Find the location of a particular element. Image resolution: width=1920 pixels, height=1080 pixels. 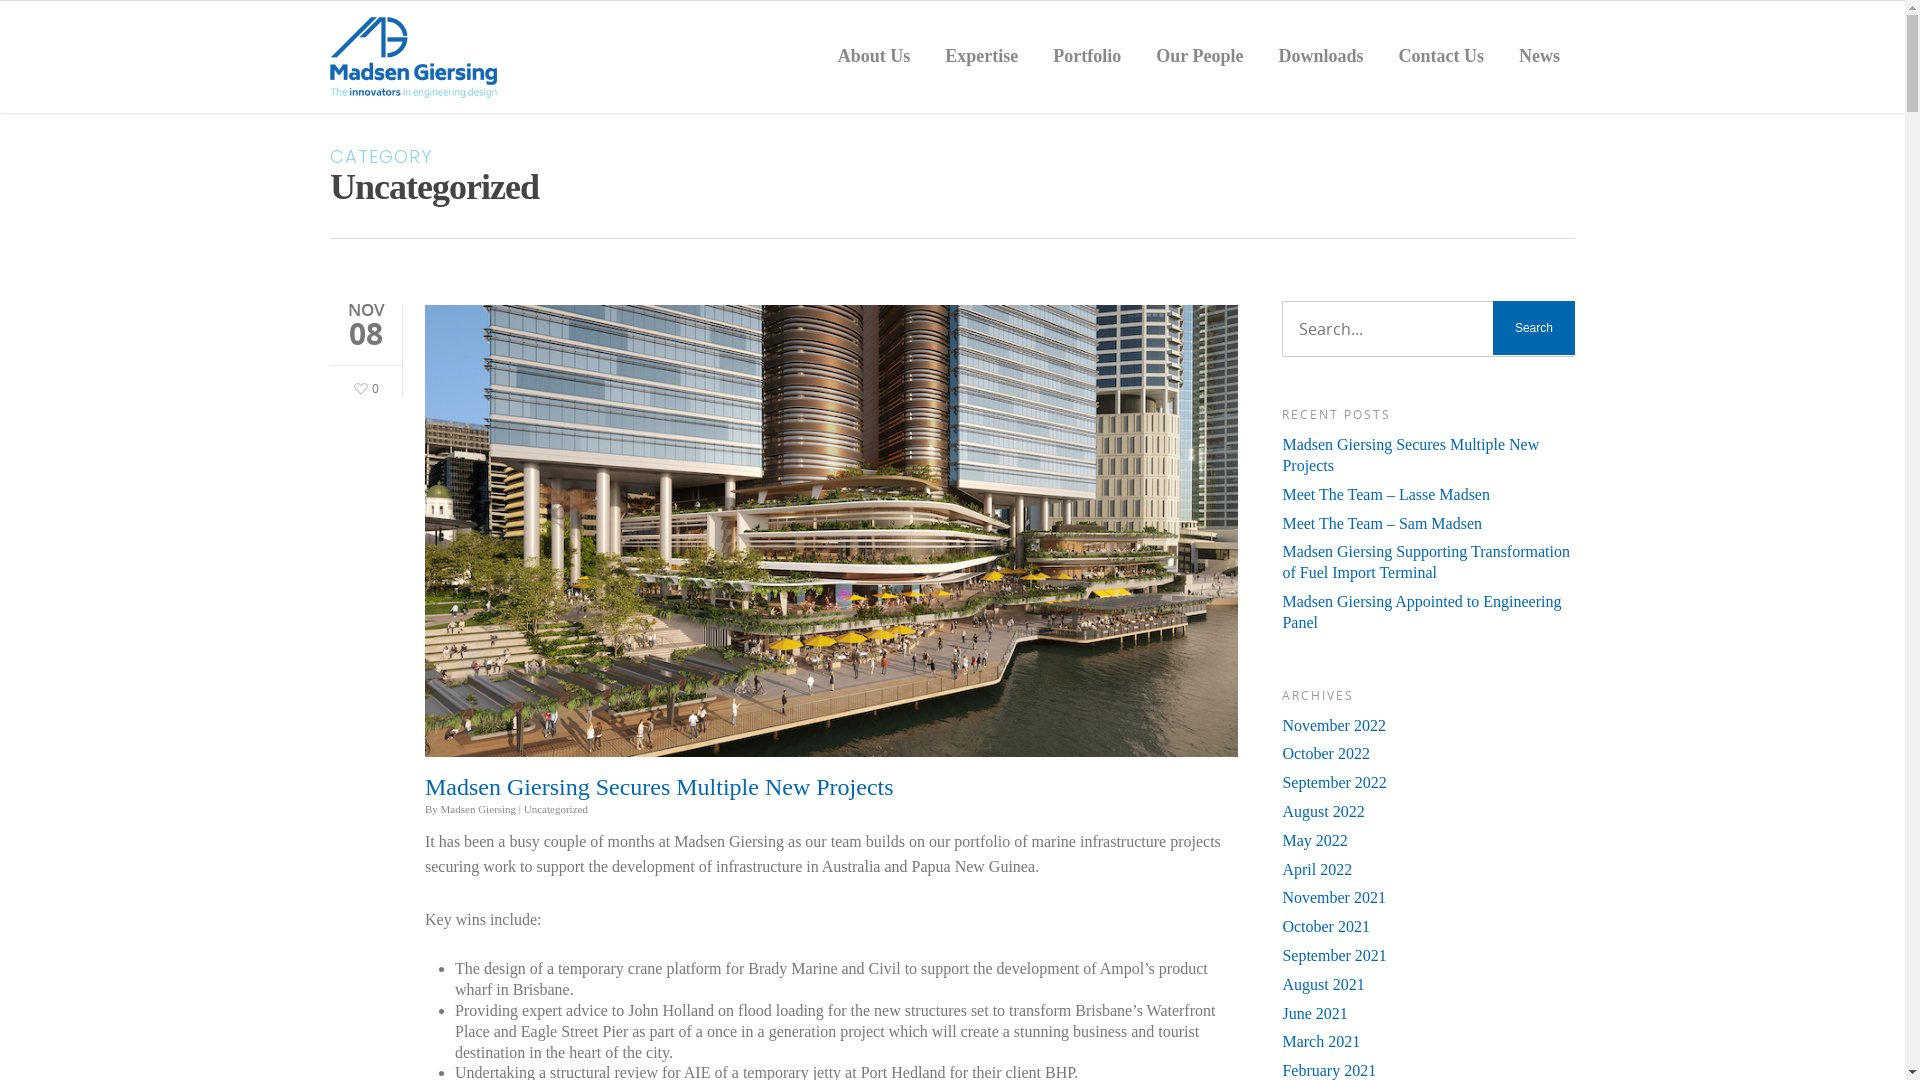

Contact Us is located at coordinates (1441, 62).